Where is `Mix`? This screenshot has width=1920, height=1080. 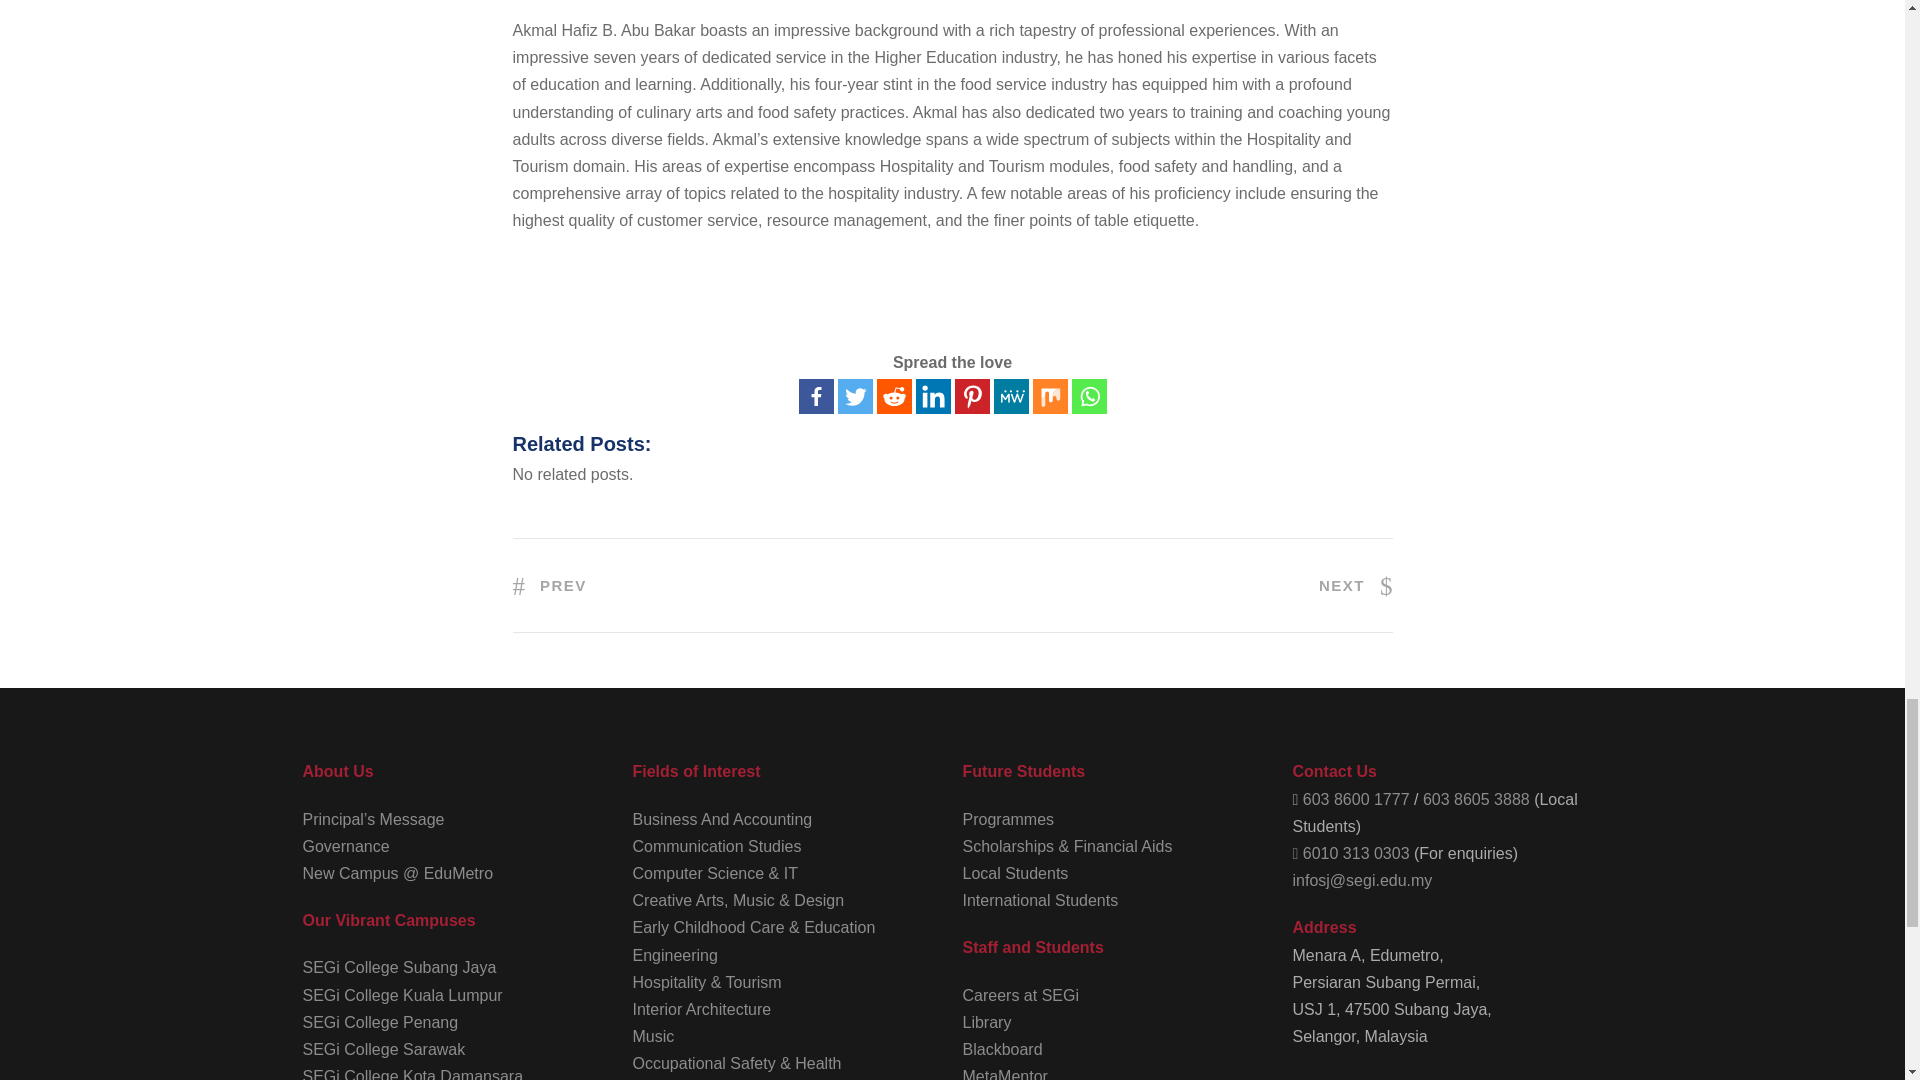
Mix is located at coordinates (1050, 396).